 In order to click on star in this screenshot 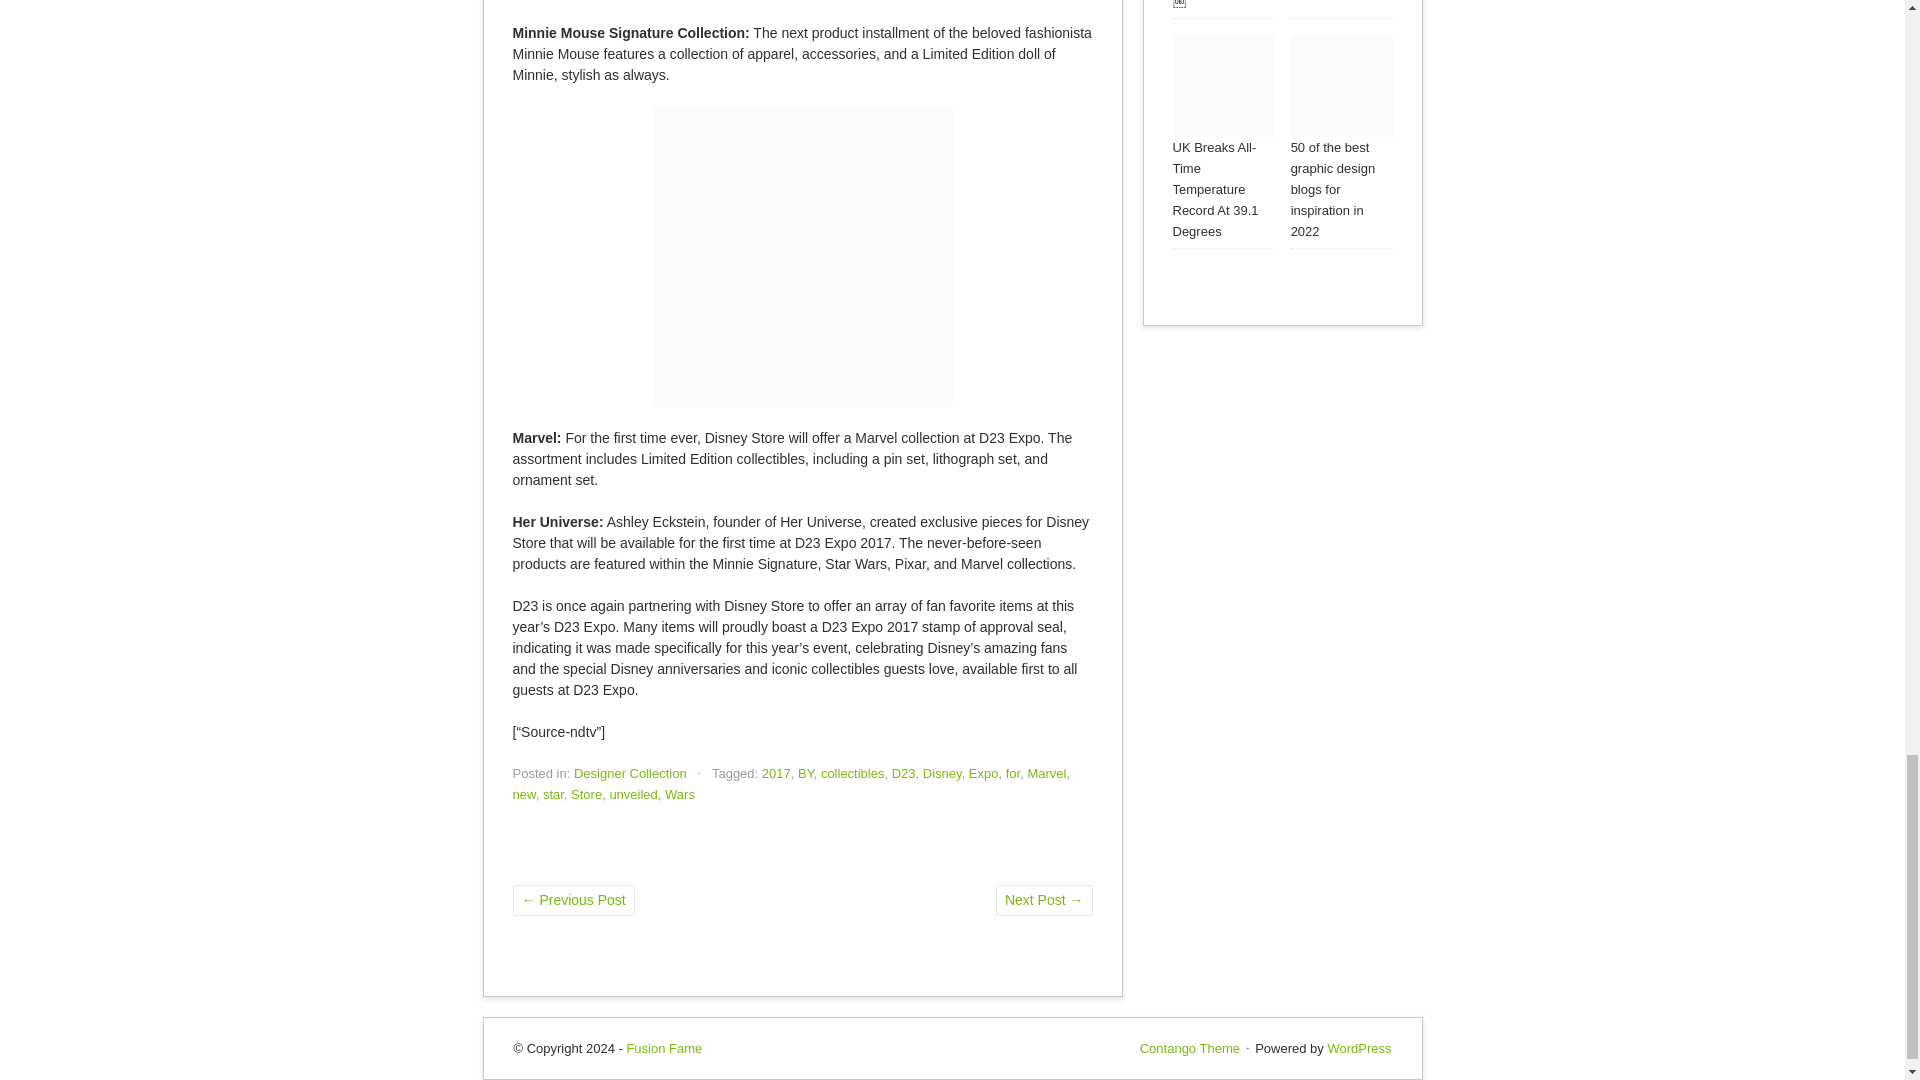, I will do `click(554, 794)`.